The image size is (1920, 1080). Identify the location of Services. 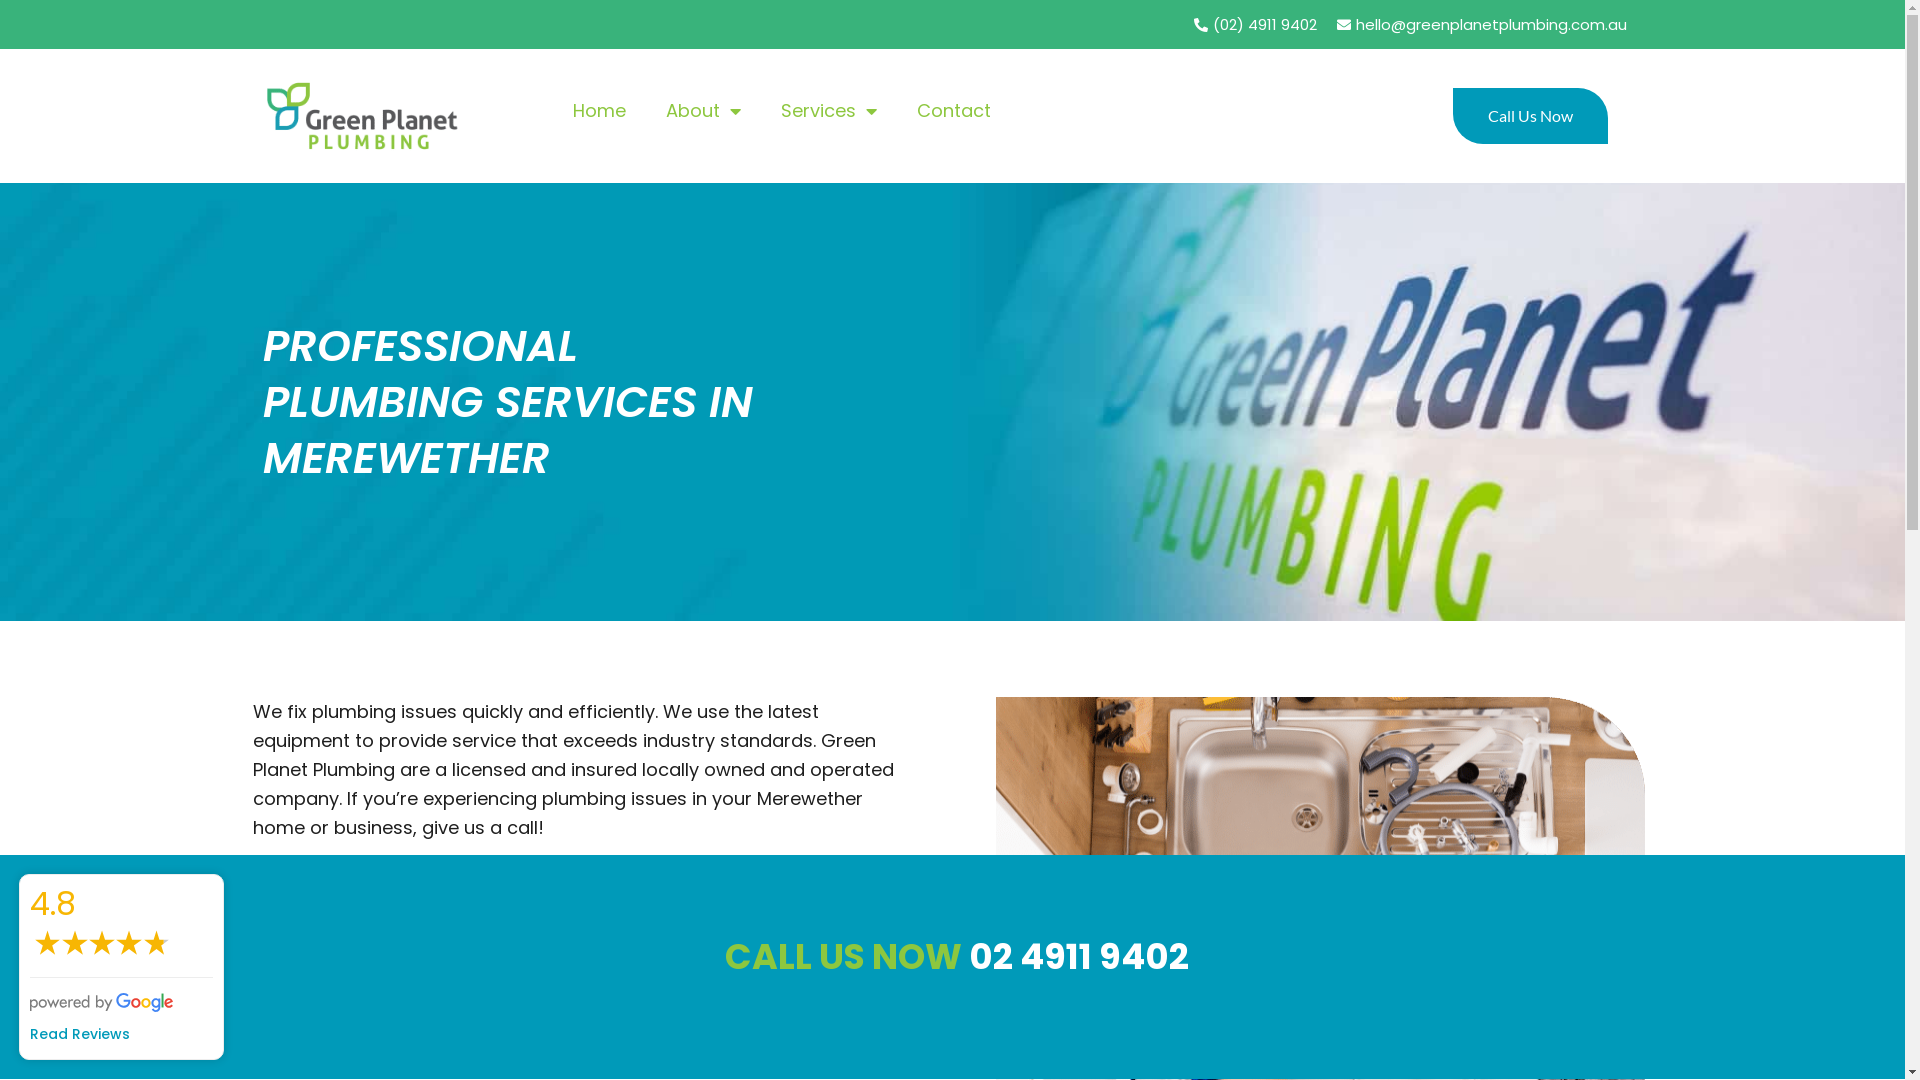
(828, 111).